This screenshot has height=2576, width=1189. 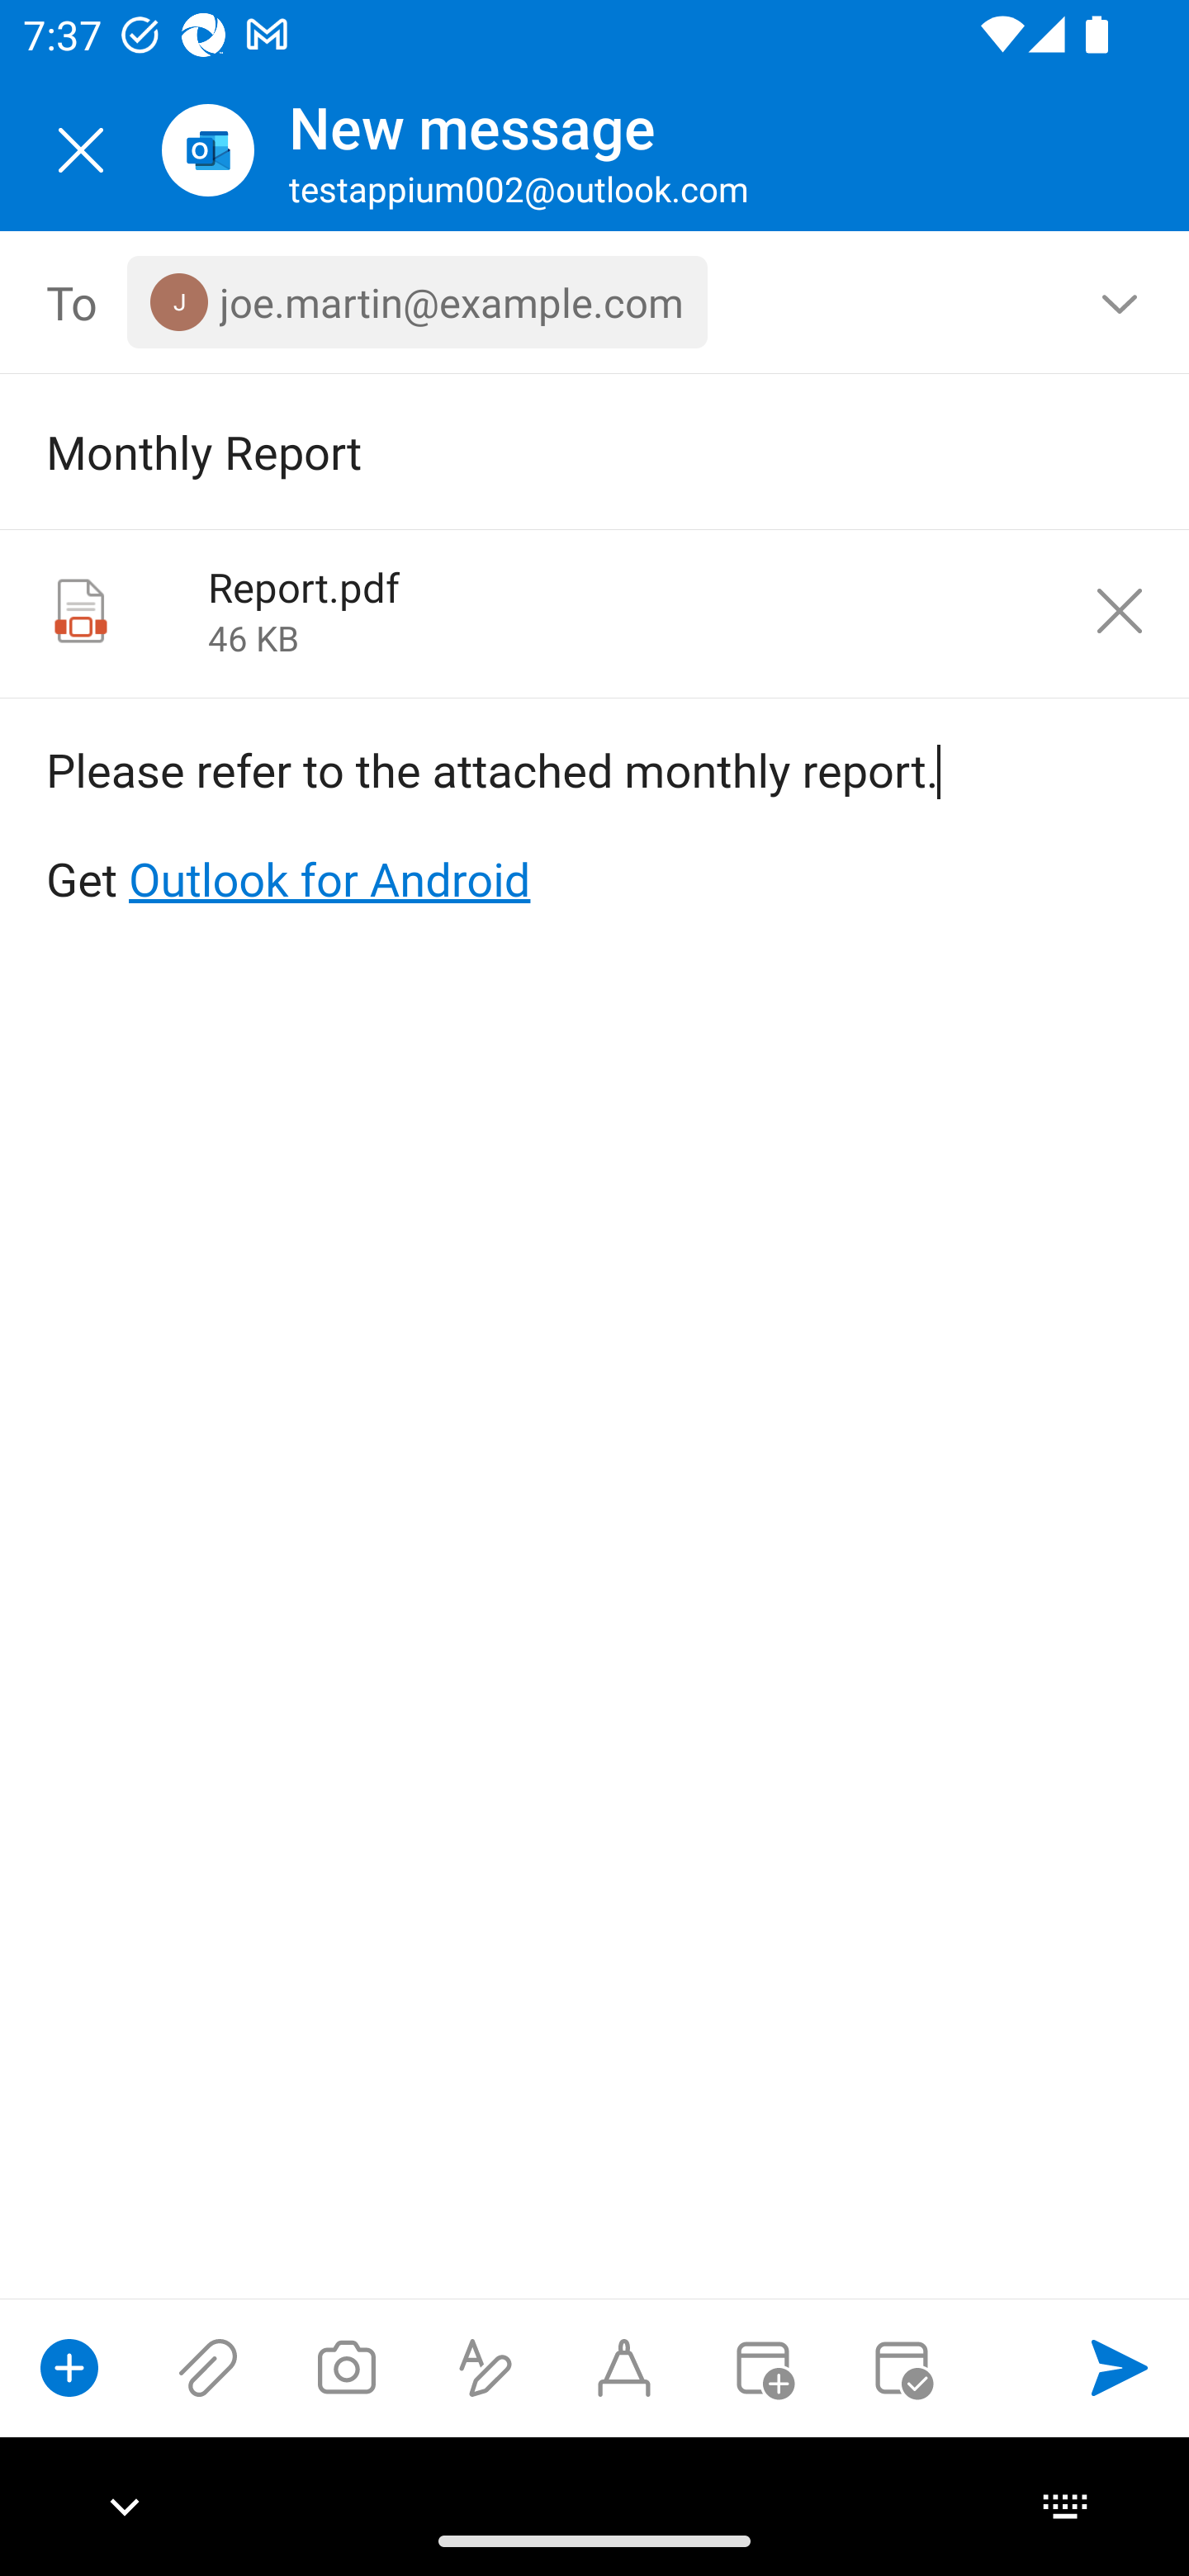 I want to click on Report.pdf 46 KB Remove attachment Report.pdf, so click(x=594, y=614).